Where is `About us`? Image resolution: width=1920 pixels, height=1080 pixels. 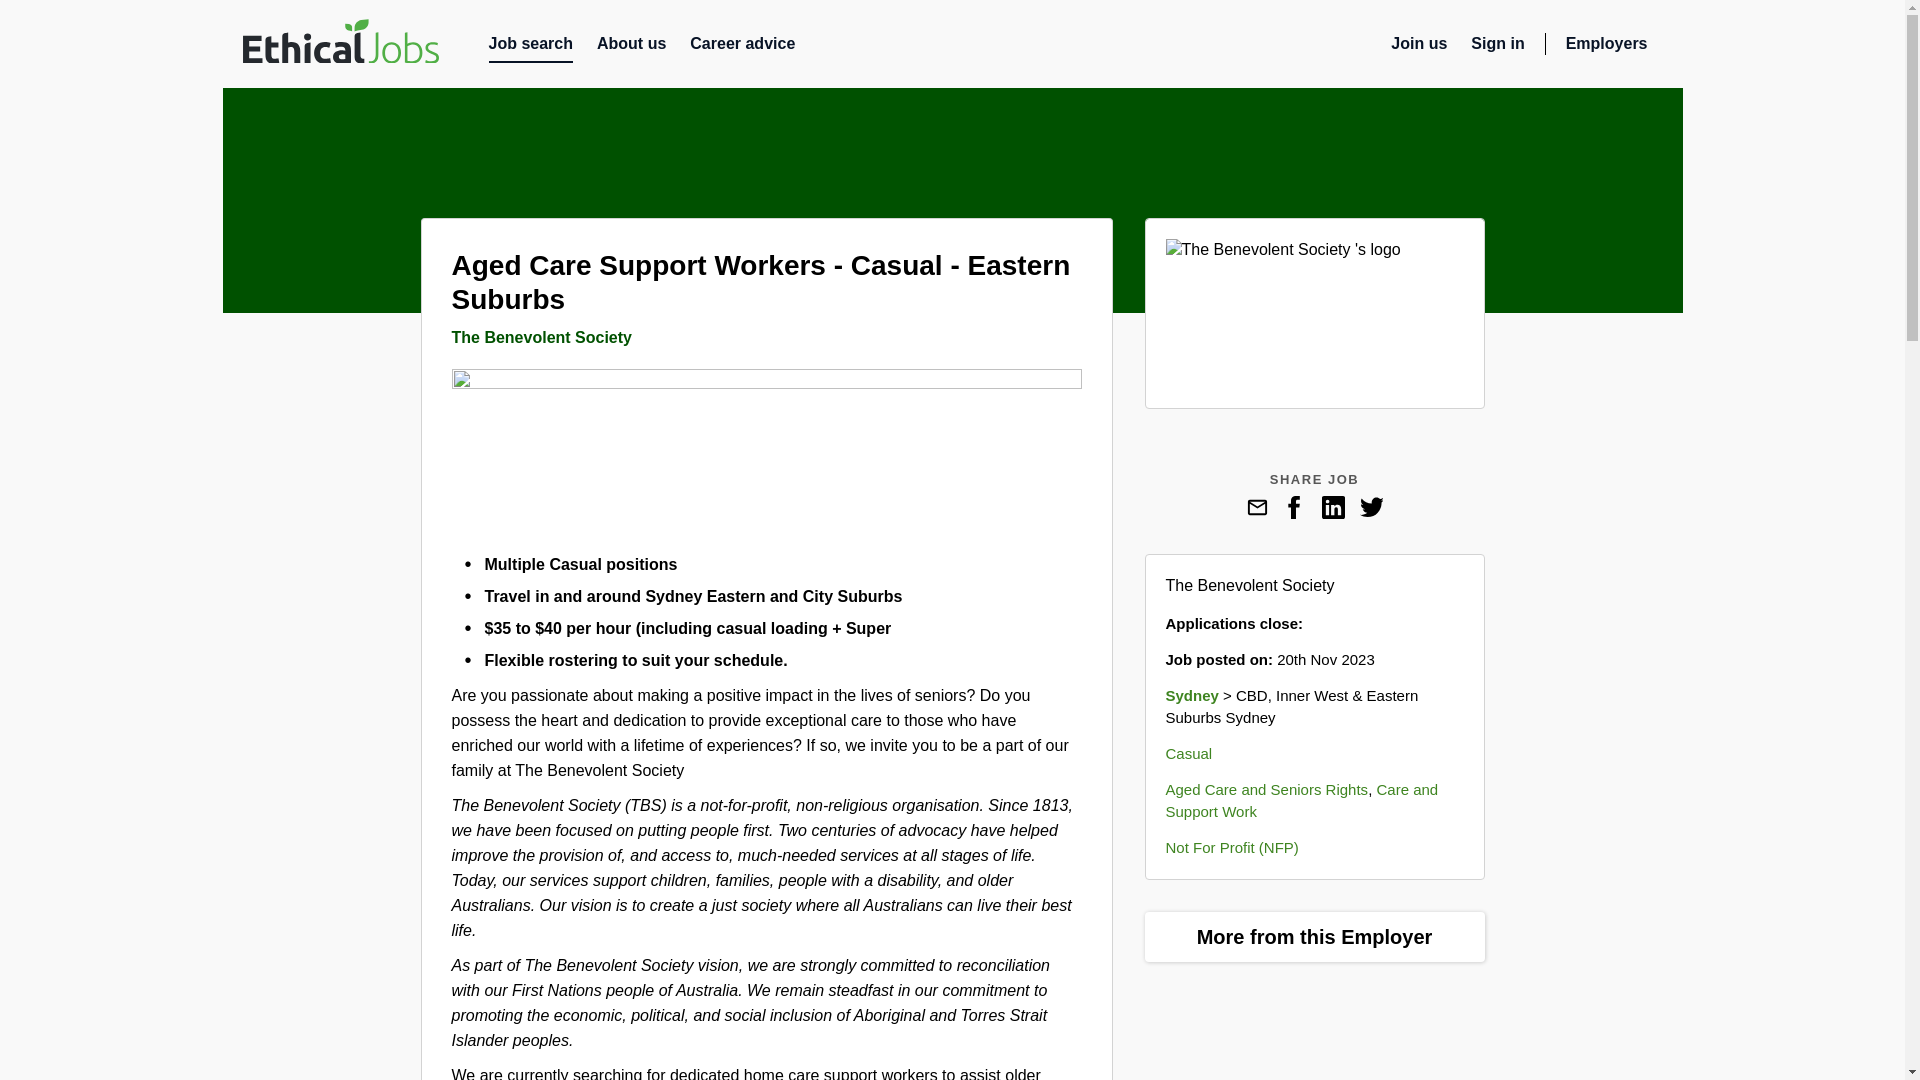 About us is located at coordinates (632, 48).